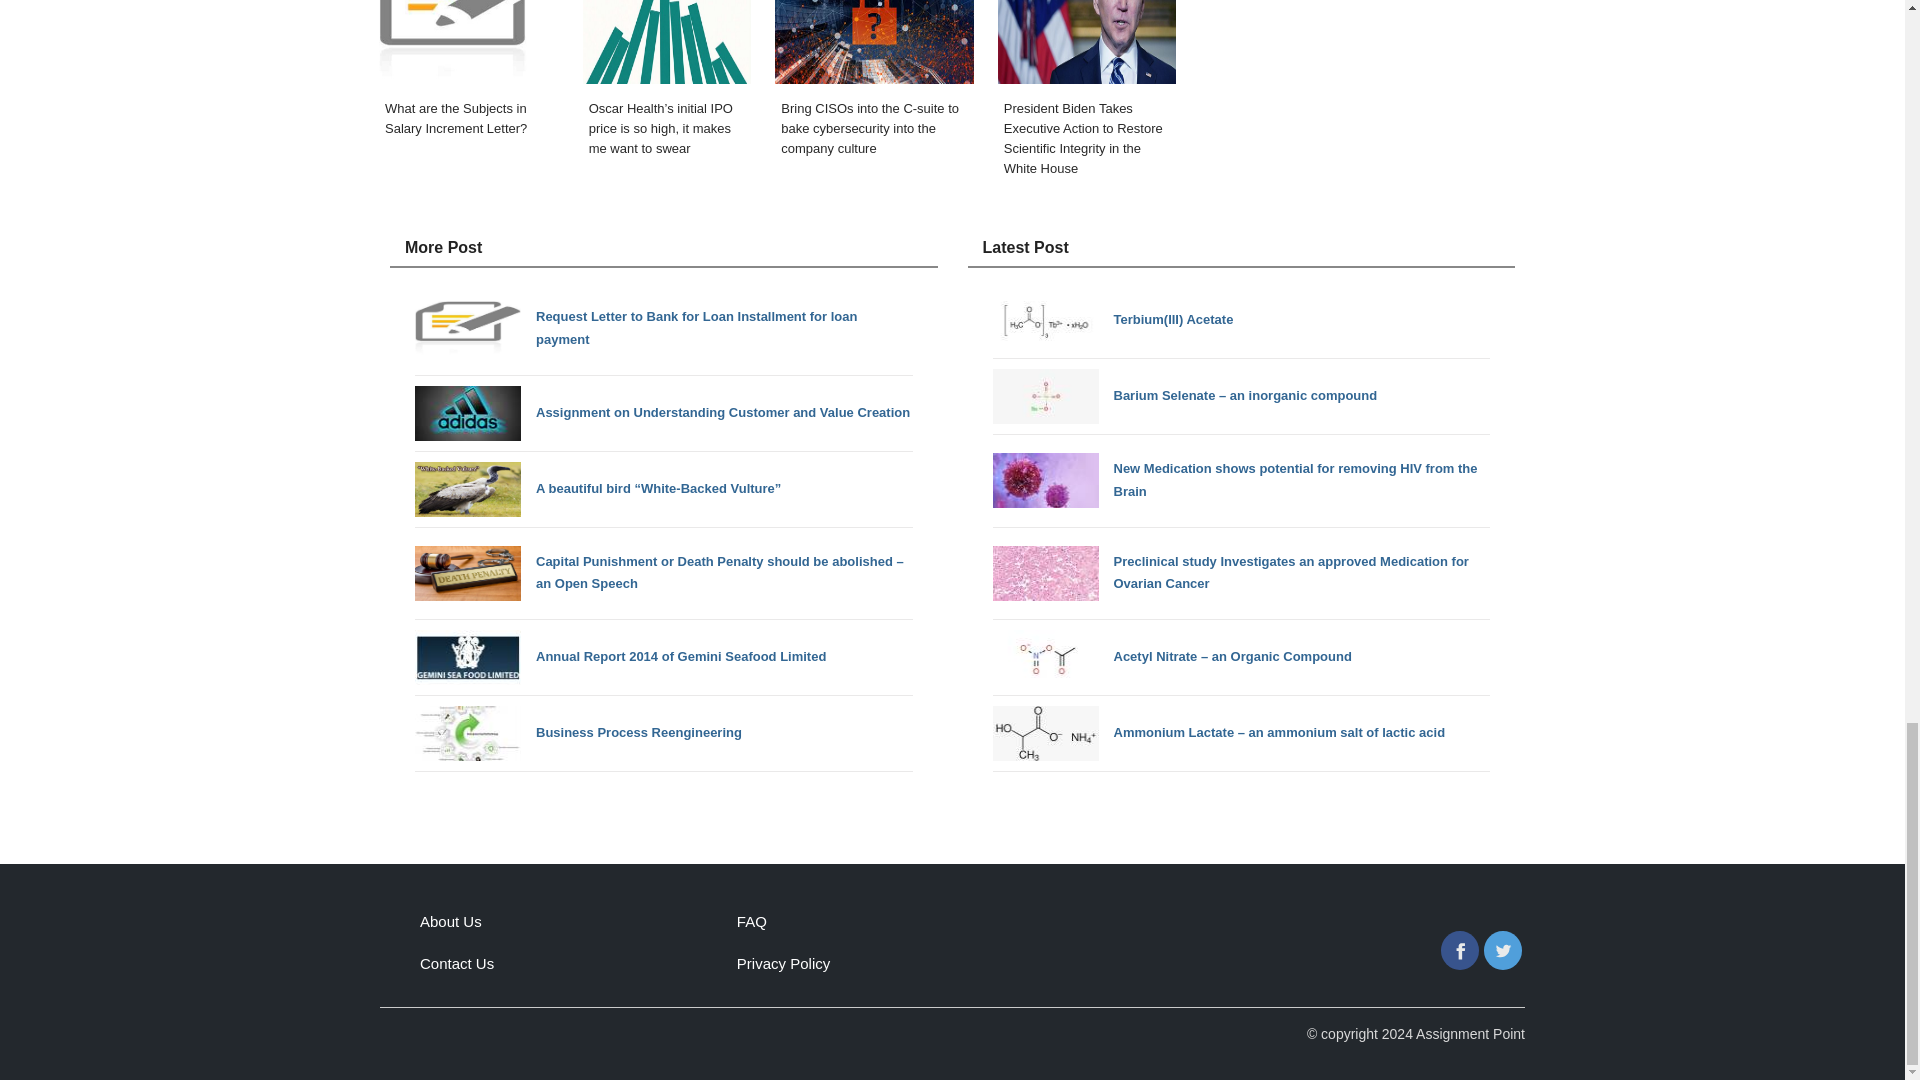 The width and height of the screenshot is (1920, 1080). What do you see at coordinates (662, 412) in the screenshot?
I see `Assignment on Understanding Customer and Value Creation` at bounding box center [662, 412].